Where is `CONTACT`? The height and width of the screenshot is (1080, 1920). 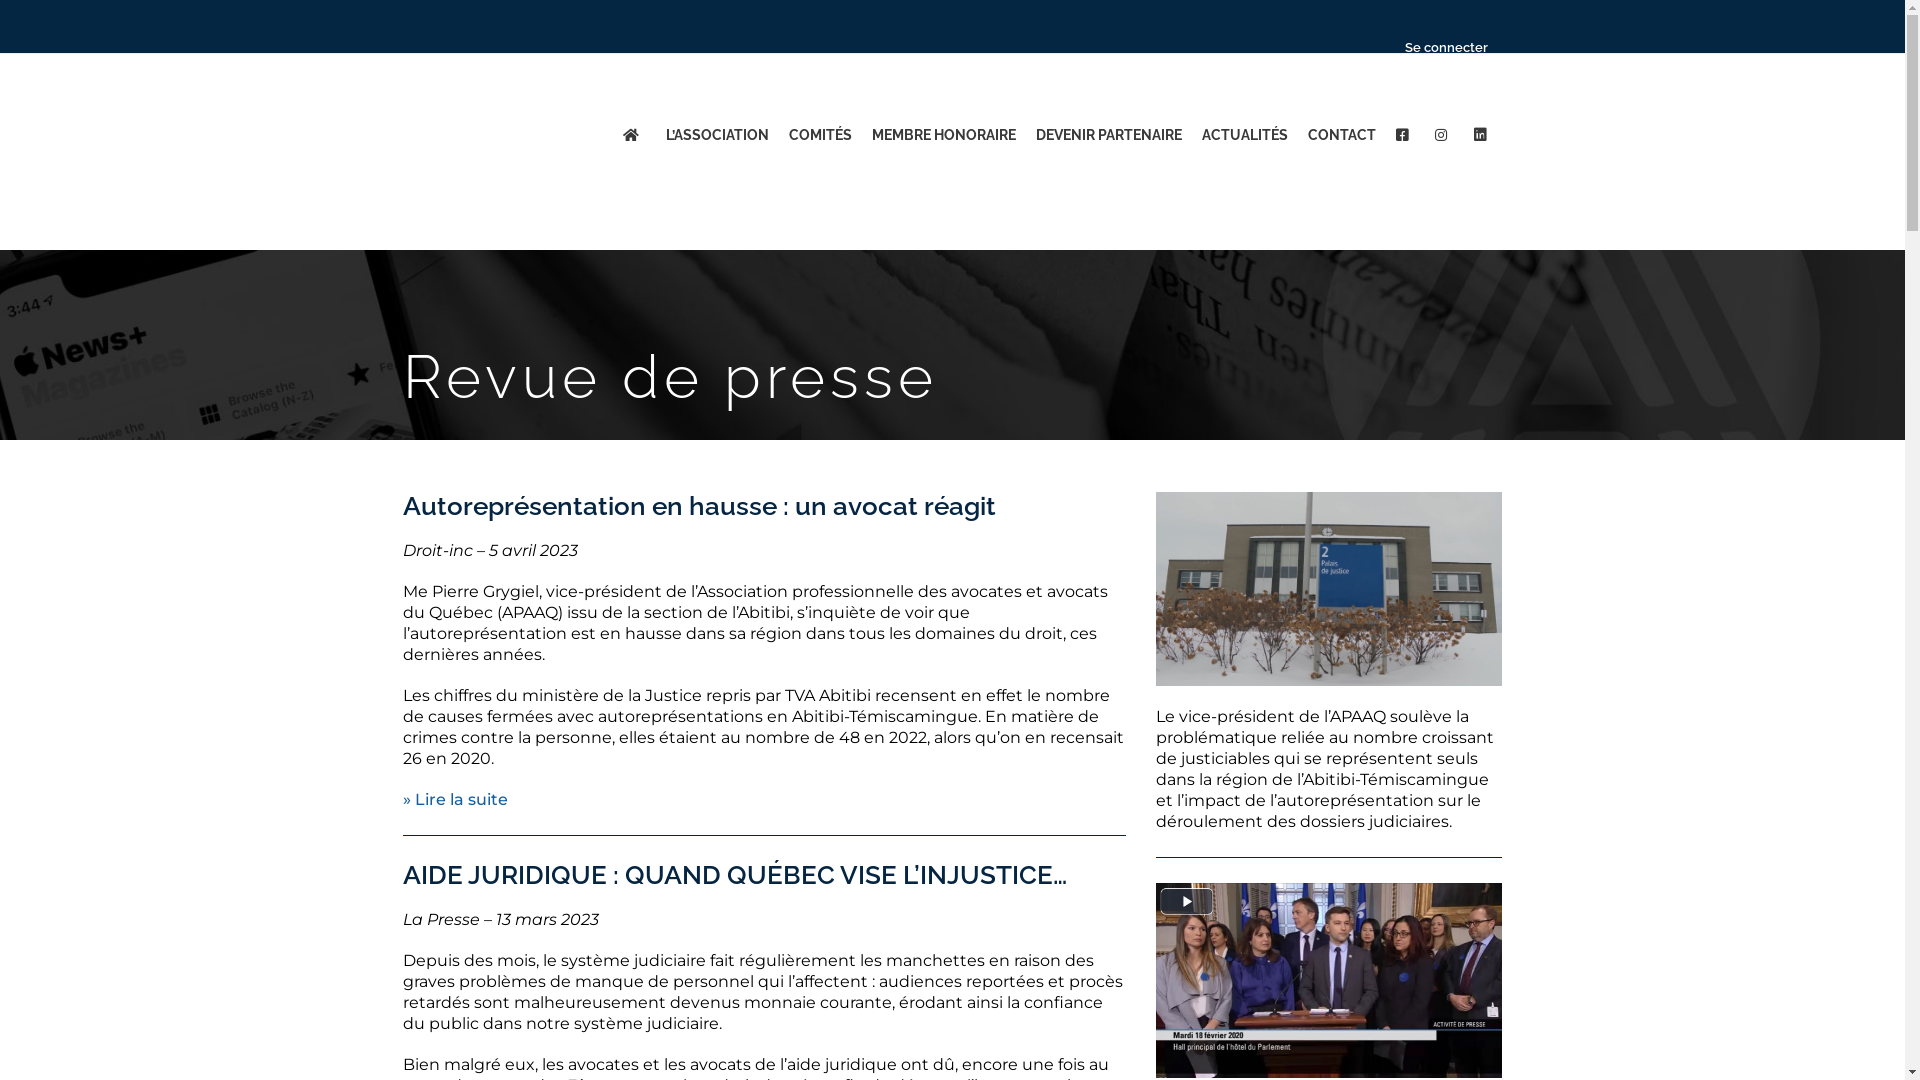 CONTACT is located at coordinates (1342, 135).